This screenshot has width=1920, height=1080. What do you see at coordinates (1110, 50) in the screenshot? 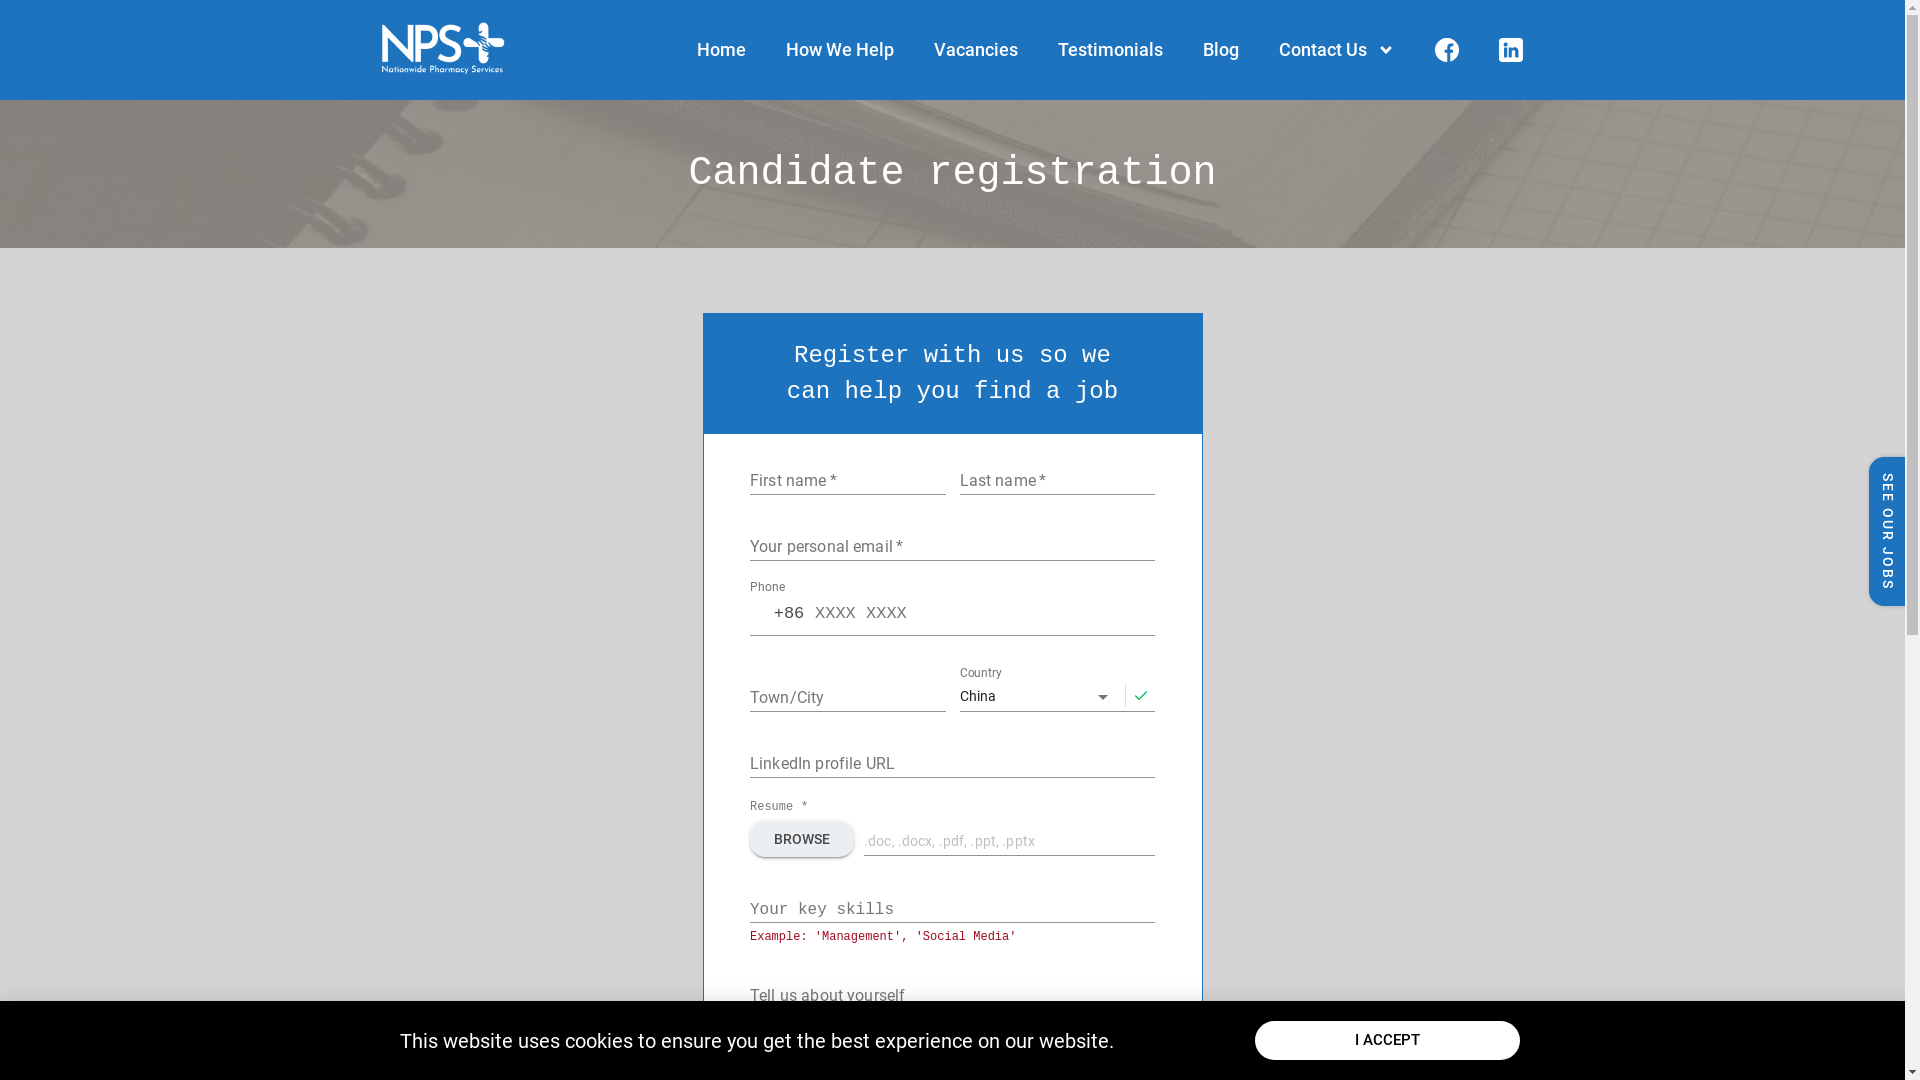
I see `Testimonials` at bounding box center [1110, 50].